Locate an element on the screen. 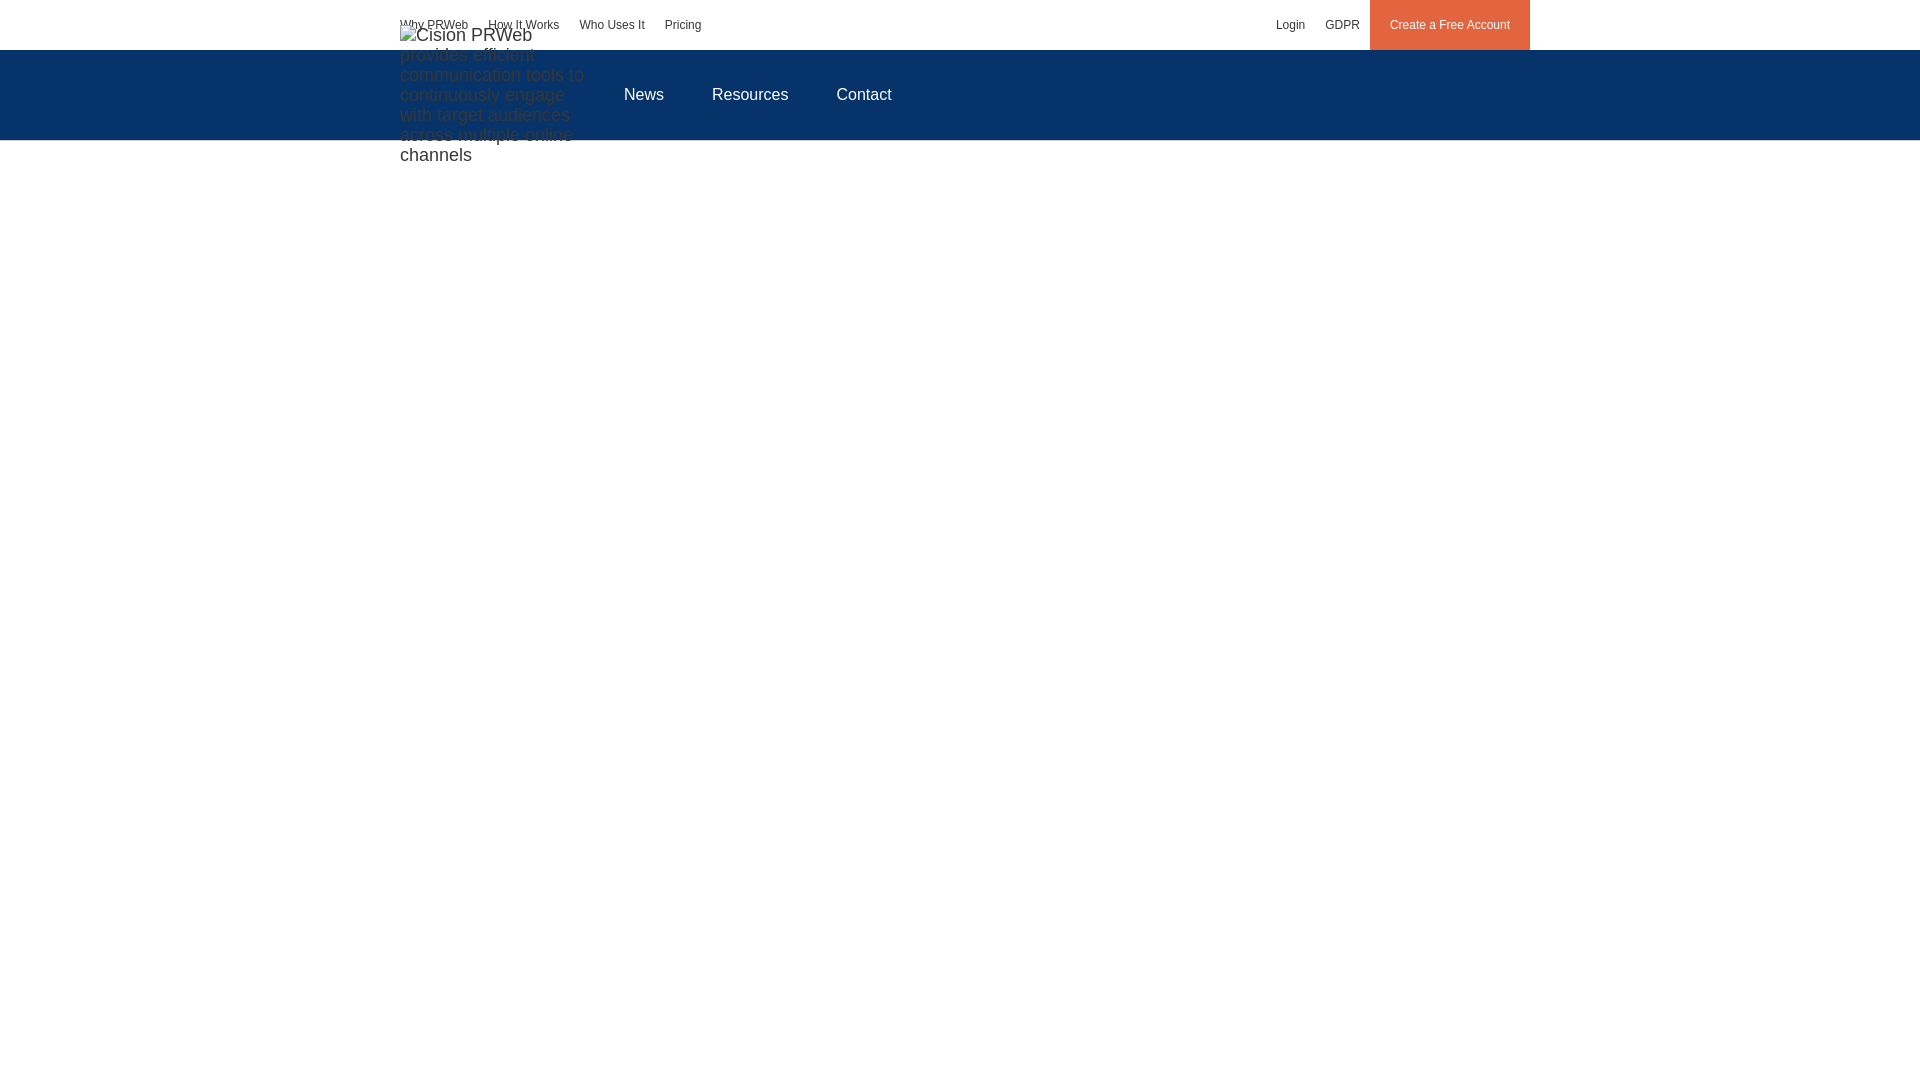  Create a Free Account is located at coordinates (1450, 24).